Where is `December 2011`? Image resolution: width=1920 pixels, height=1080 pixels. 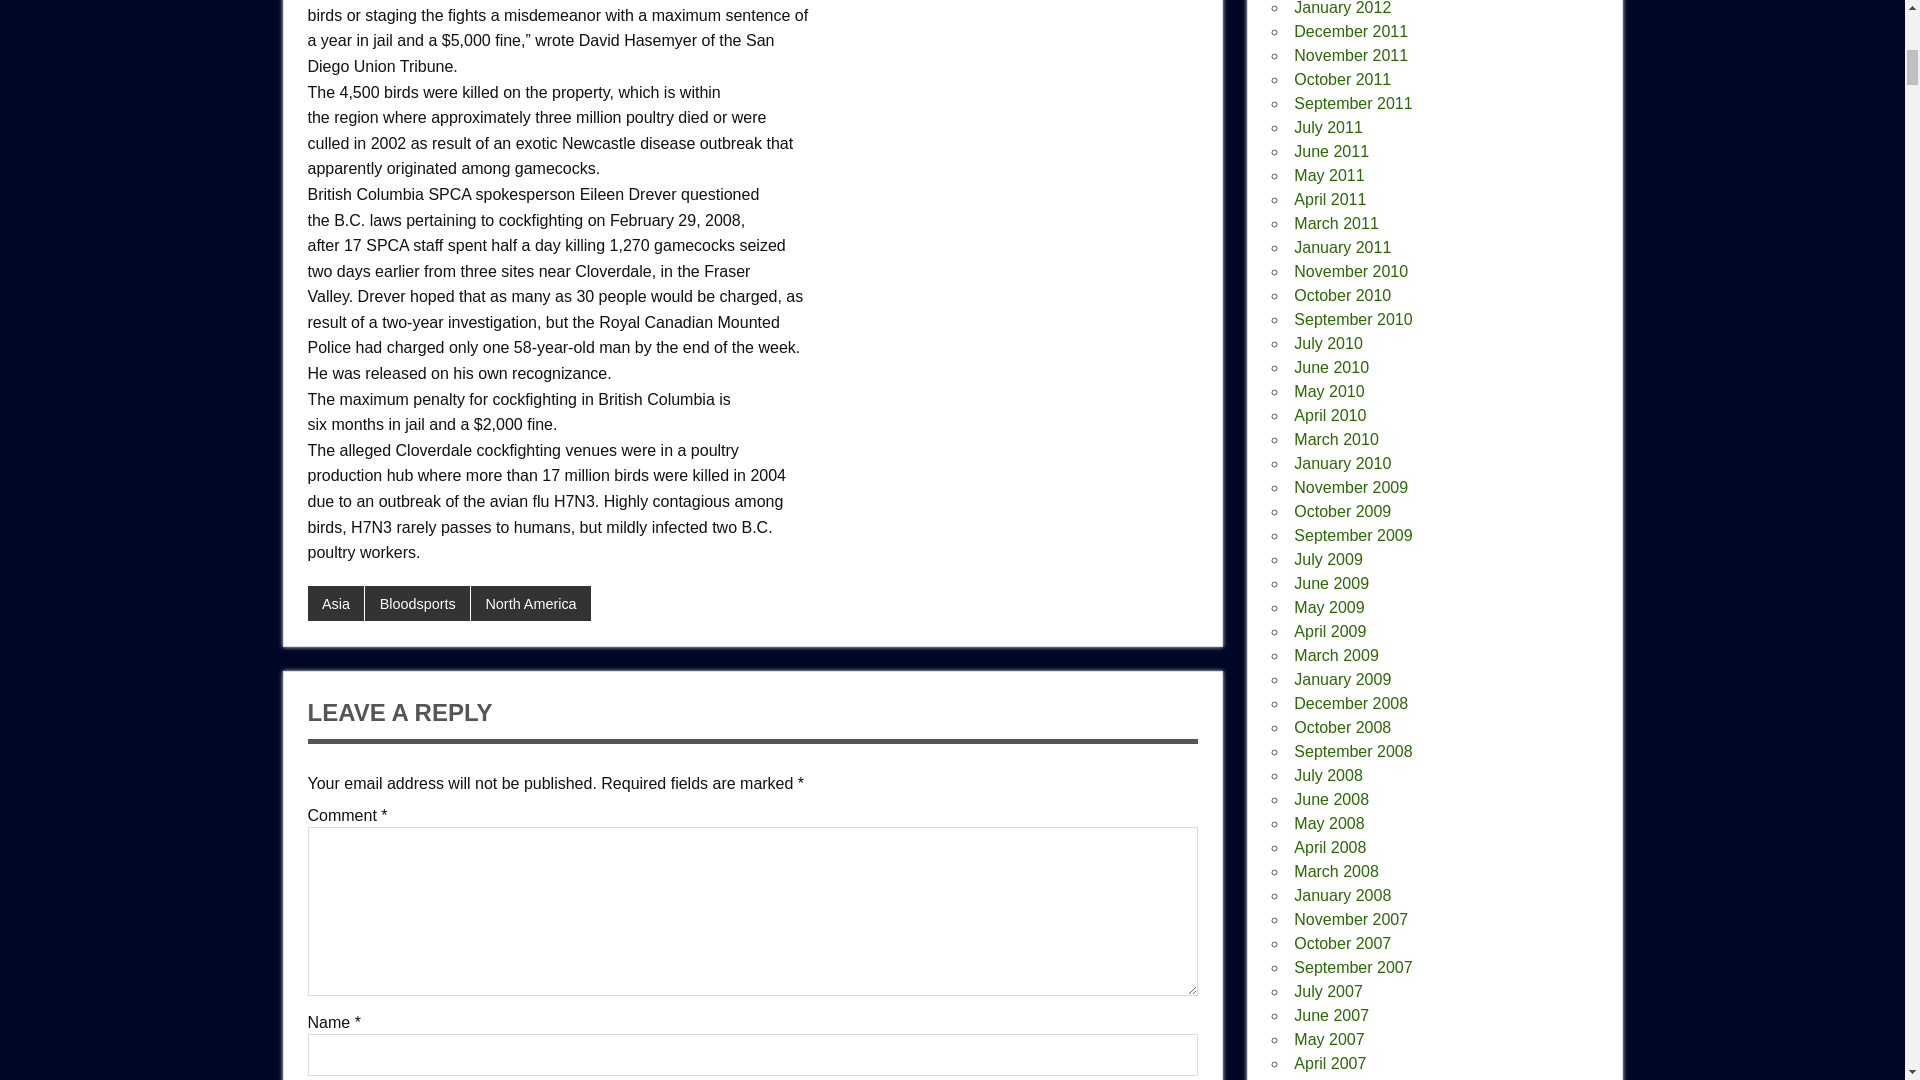
December 2011 is located at coordinates (1350, 30).